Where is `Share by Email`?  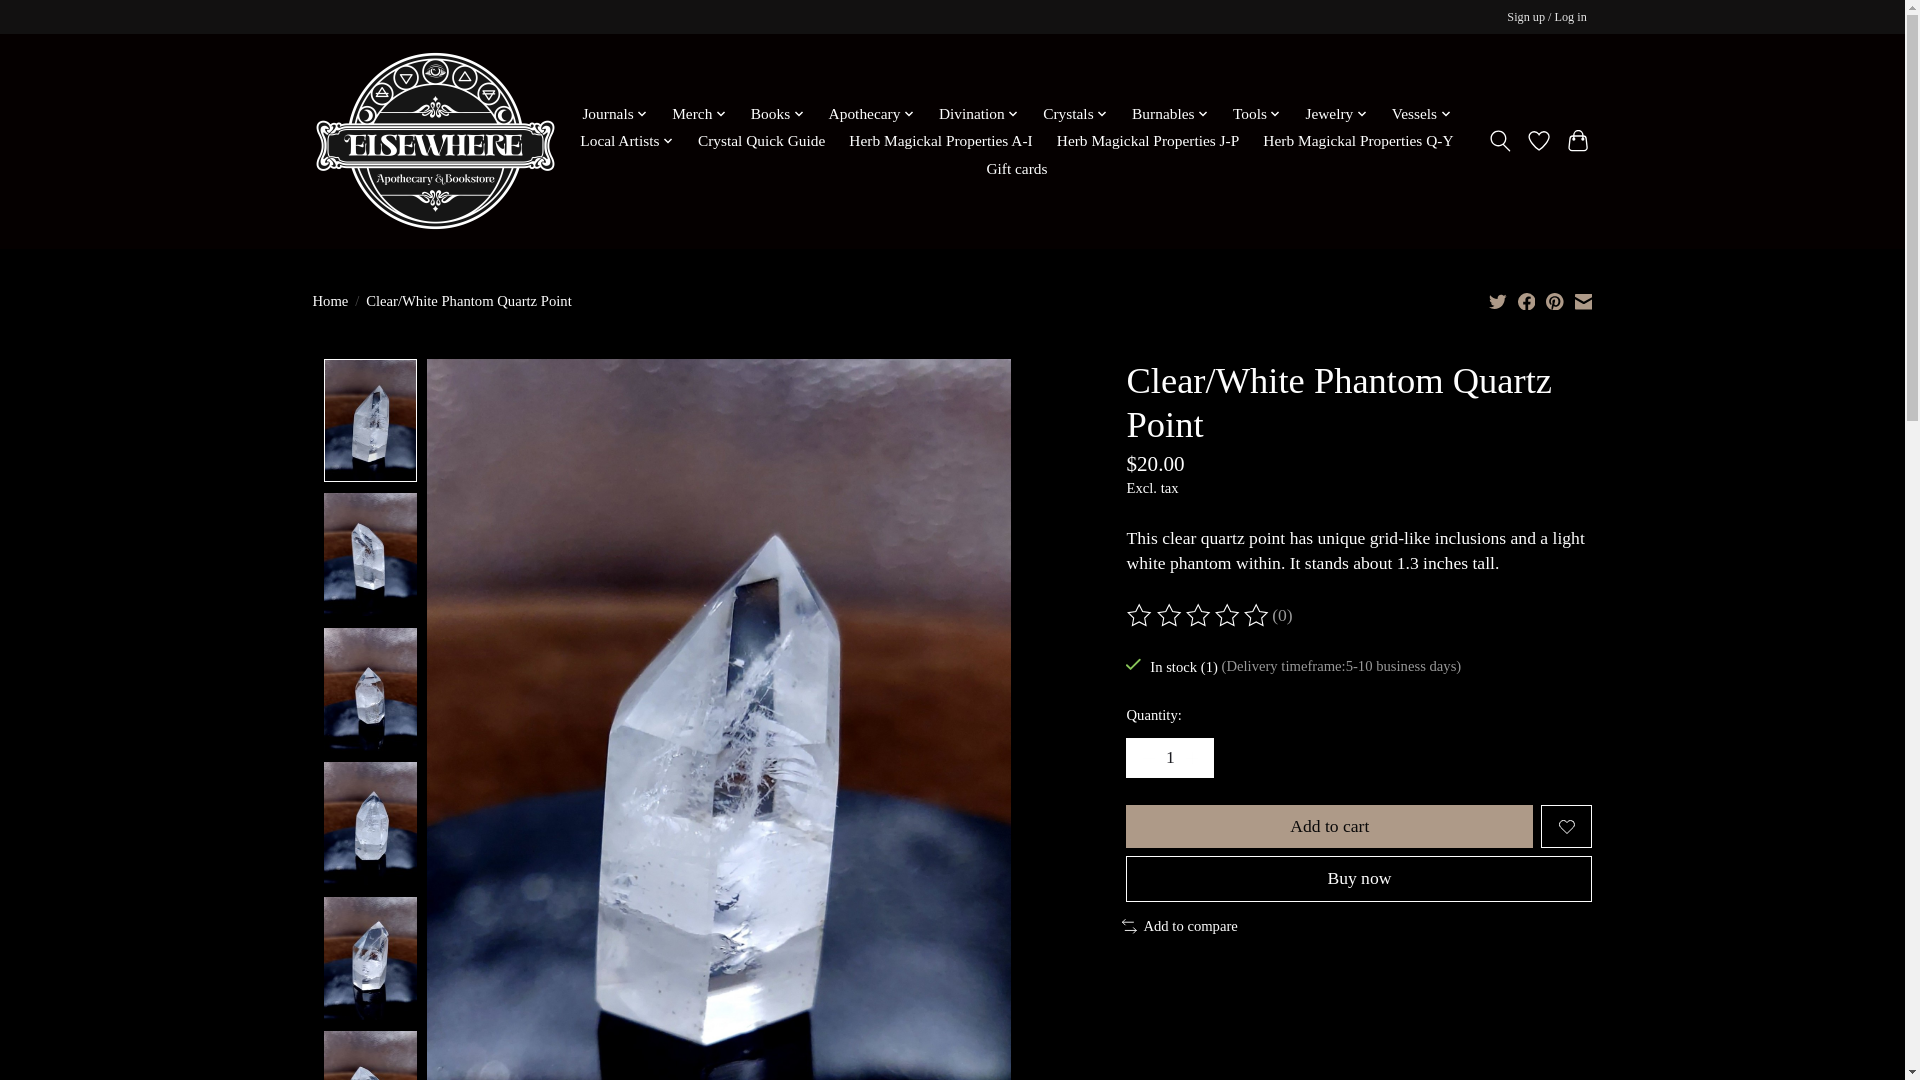 Share by Email is located at coordinates (1582, 300).